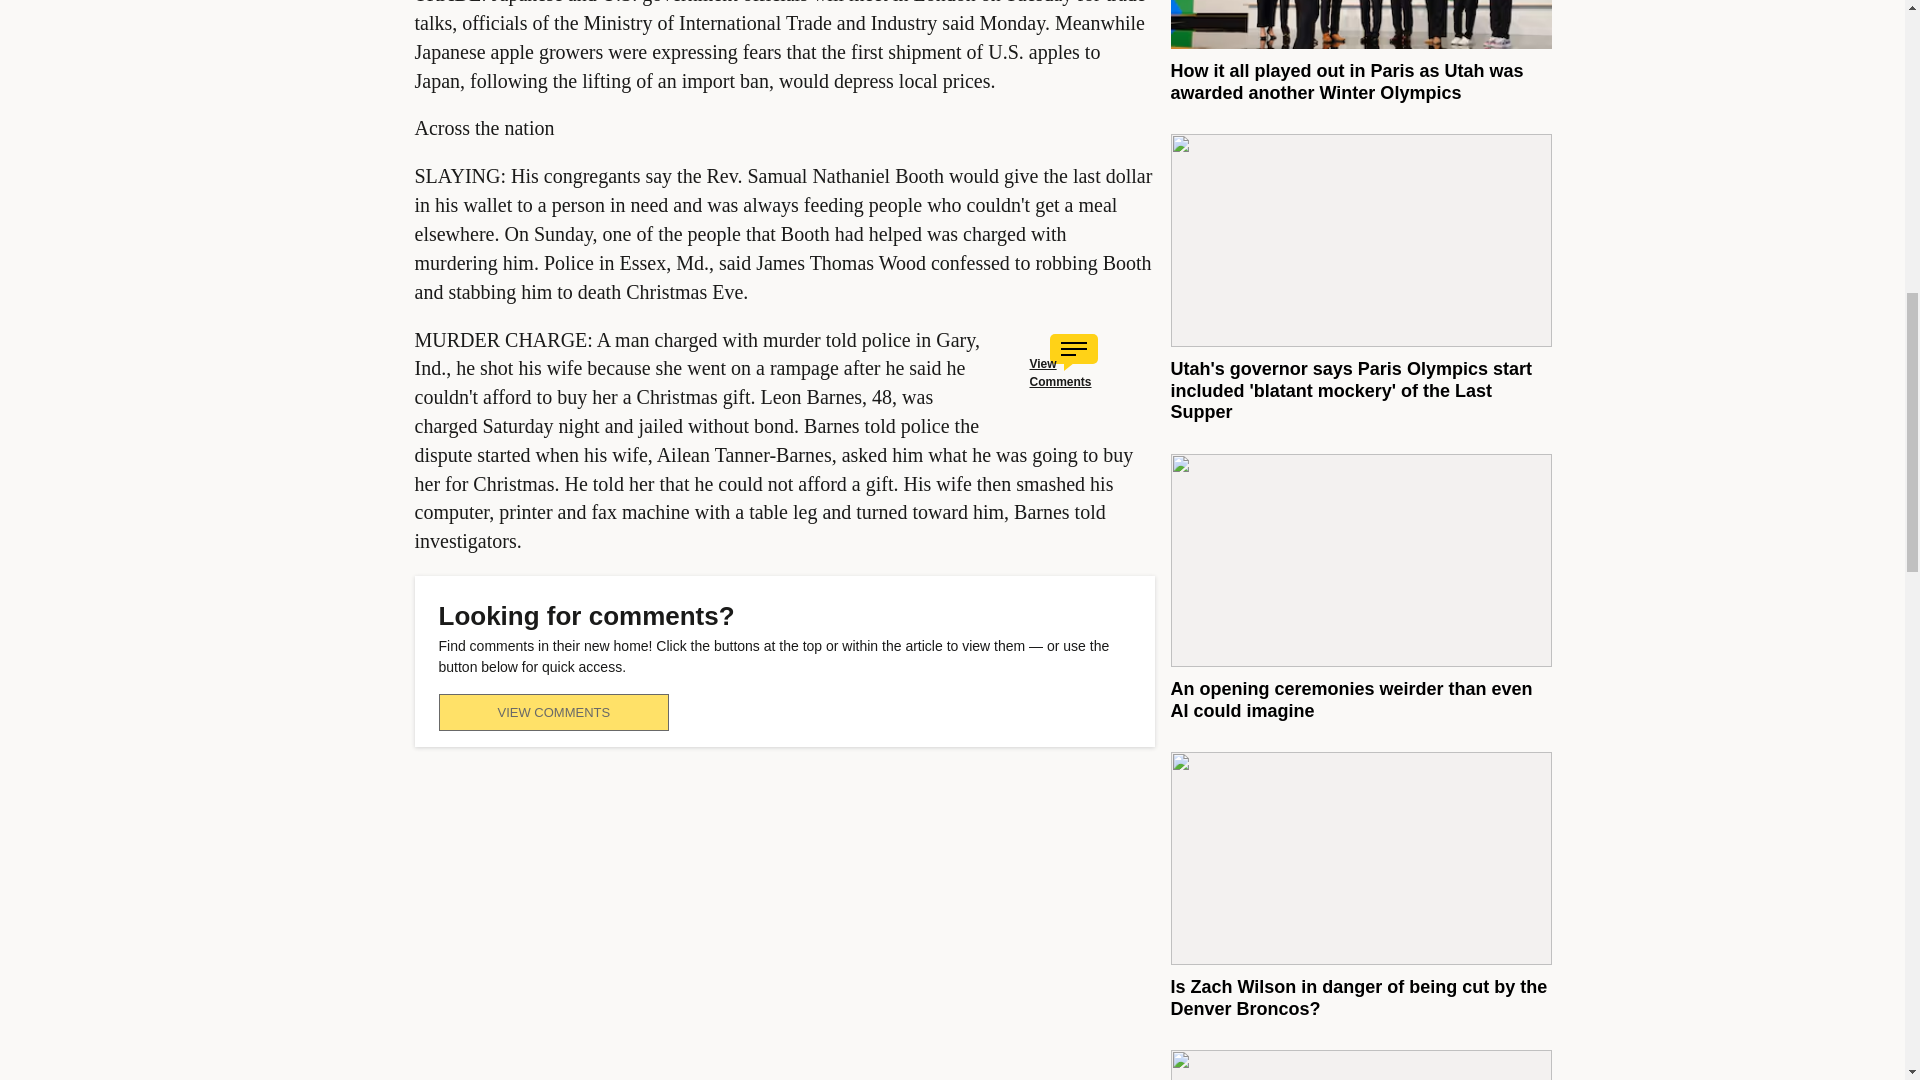  What do you see at coordinates (1358, 998) in the screenshot?
I see `Is Zach Wilson in danger of being cut by the Denver Broncos?` at bounding box center [1358, 998].